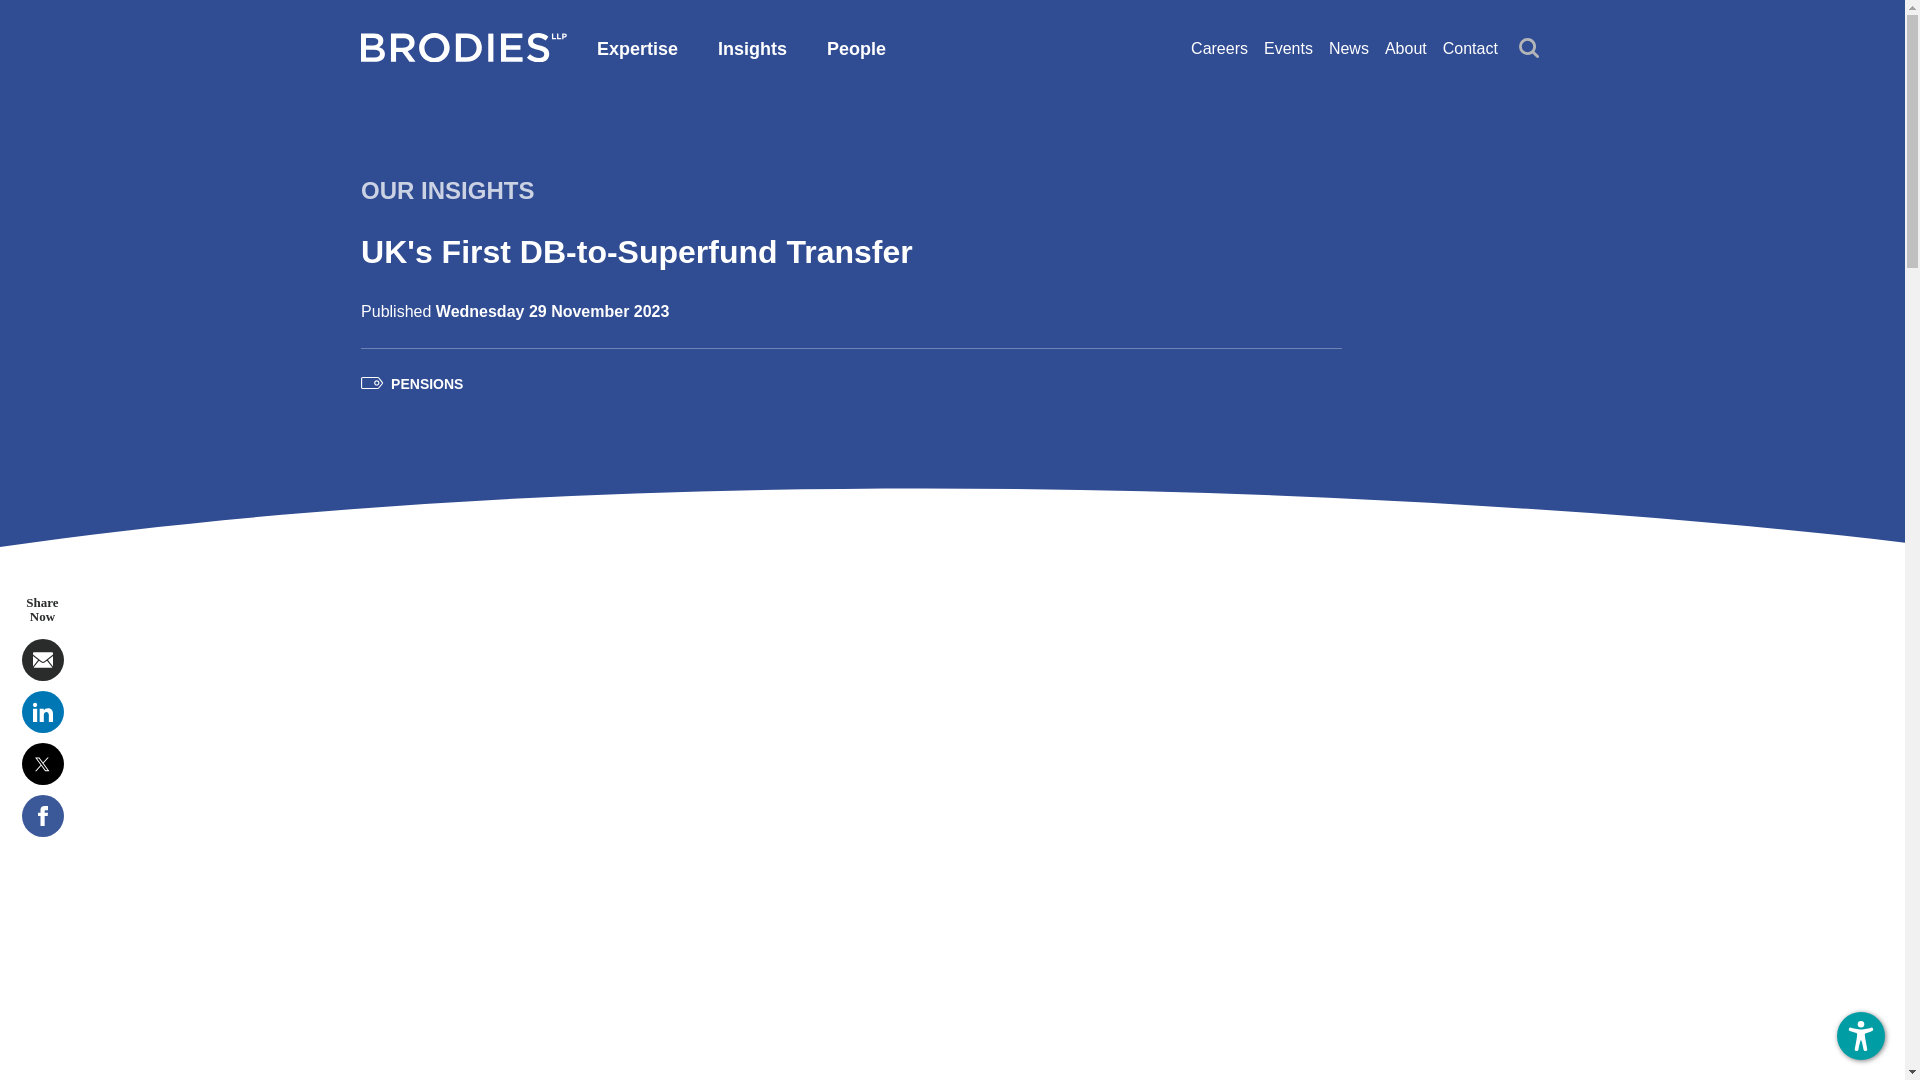  I want to click on Share on Twitter, so click(42, 764).